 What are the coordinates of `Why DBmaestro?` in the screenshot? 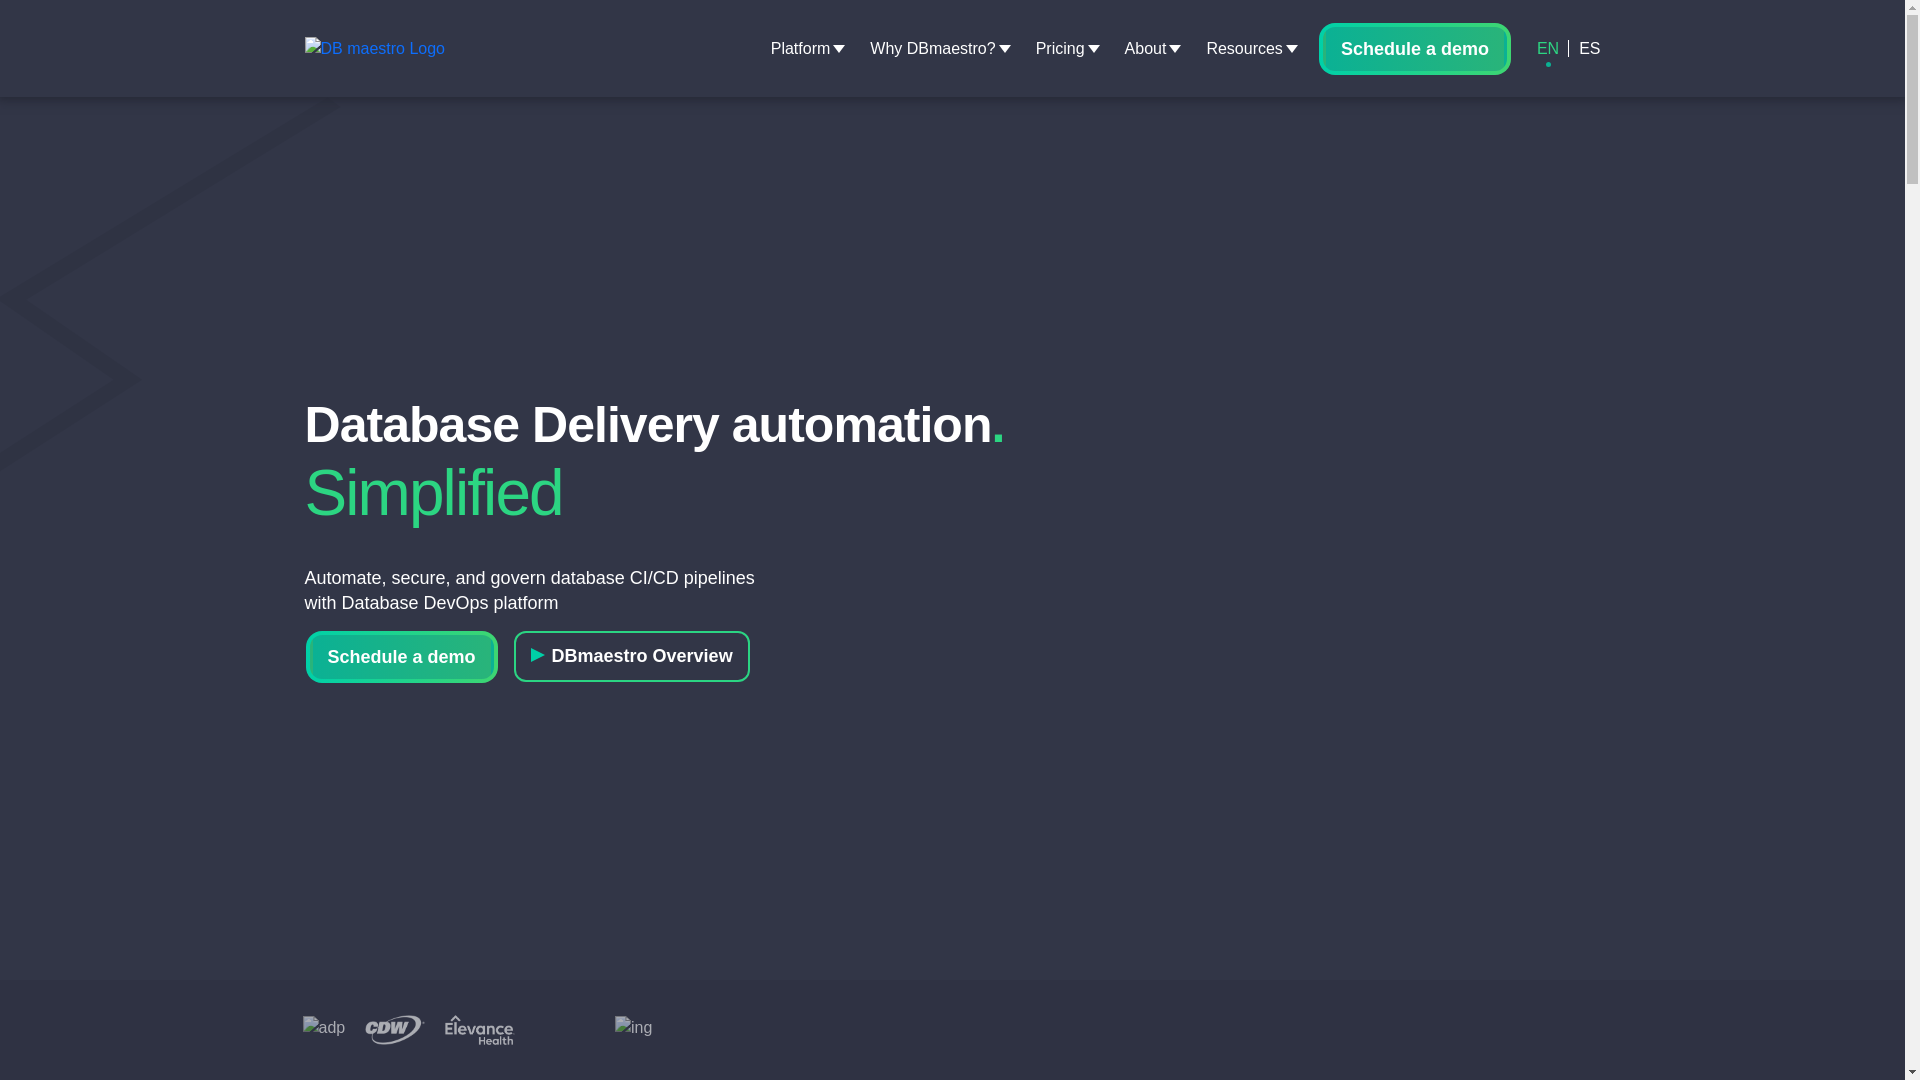 It's located at (932, 48).